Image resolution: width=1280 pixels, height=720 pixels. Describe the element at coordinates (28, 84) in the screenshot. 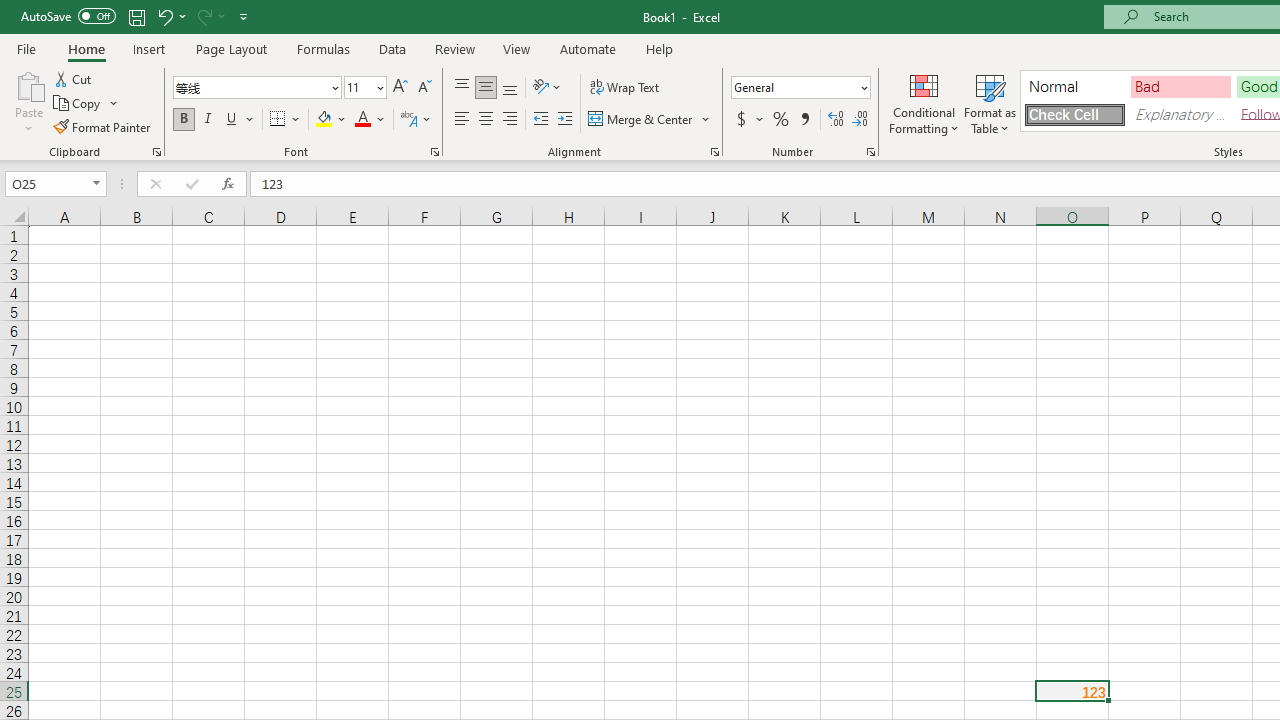

I see `Paste` at that location.